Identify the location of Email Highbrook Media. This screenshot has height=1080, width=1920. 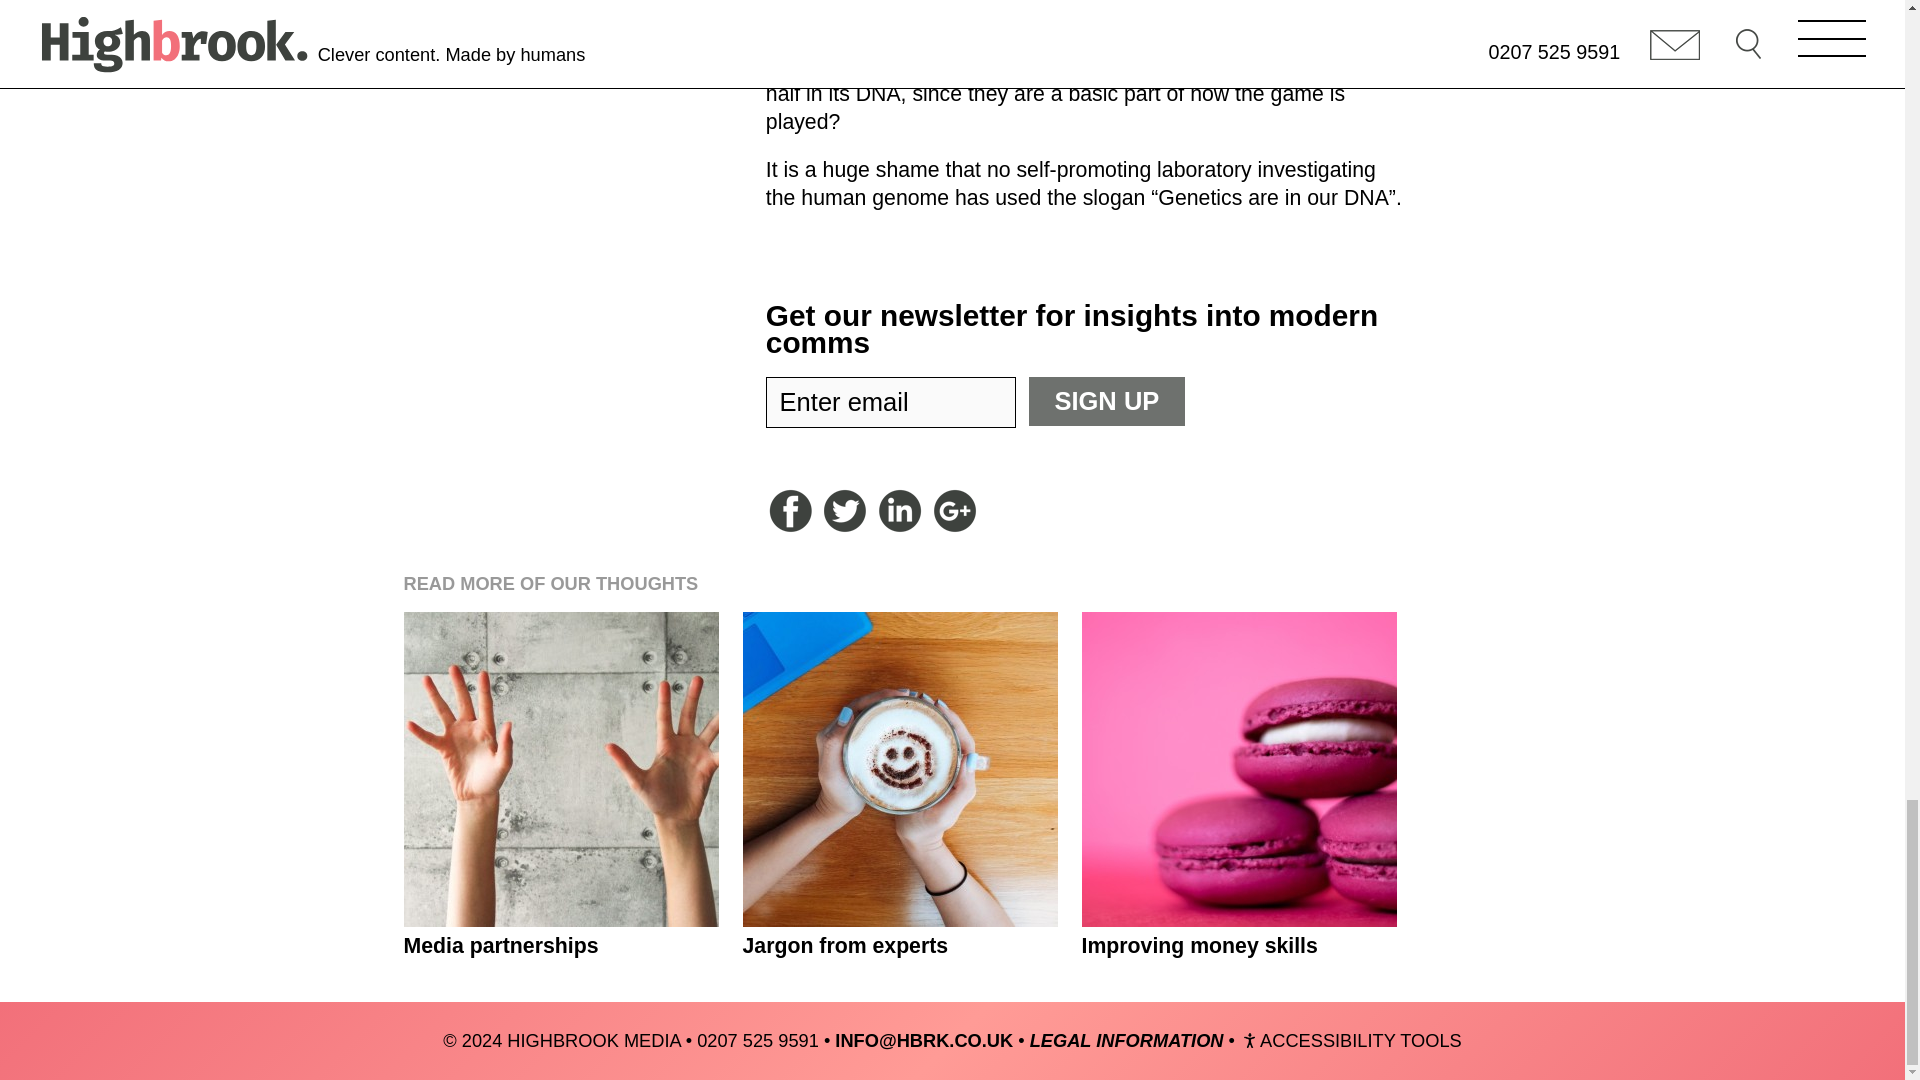
(924, 1040).